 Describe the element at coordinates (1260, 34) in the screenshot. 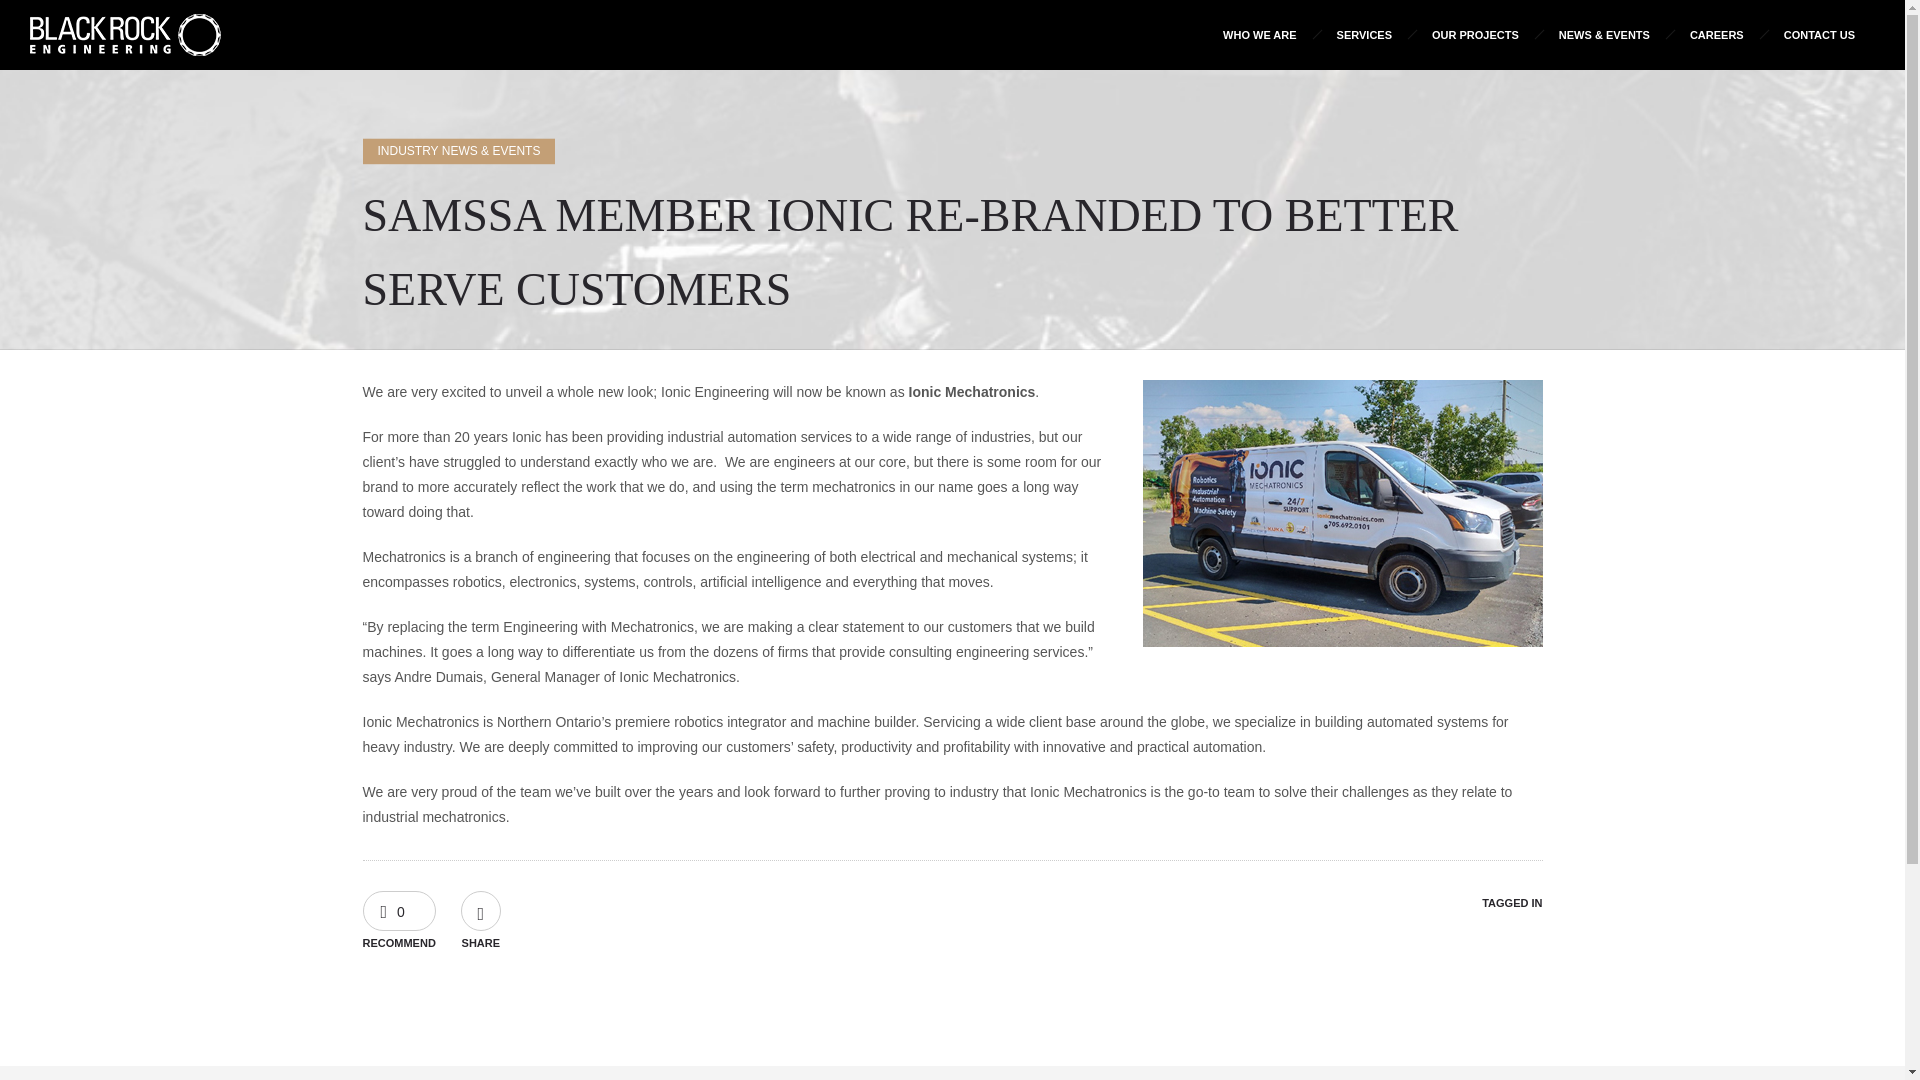

I see `WHO WE ARE` at that location.